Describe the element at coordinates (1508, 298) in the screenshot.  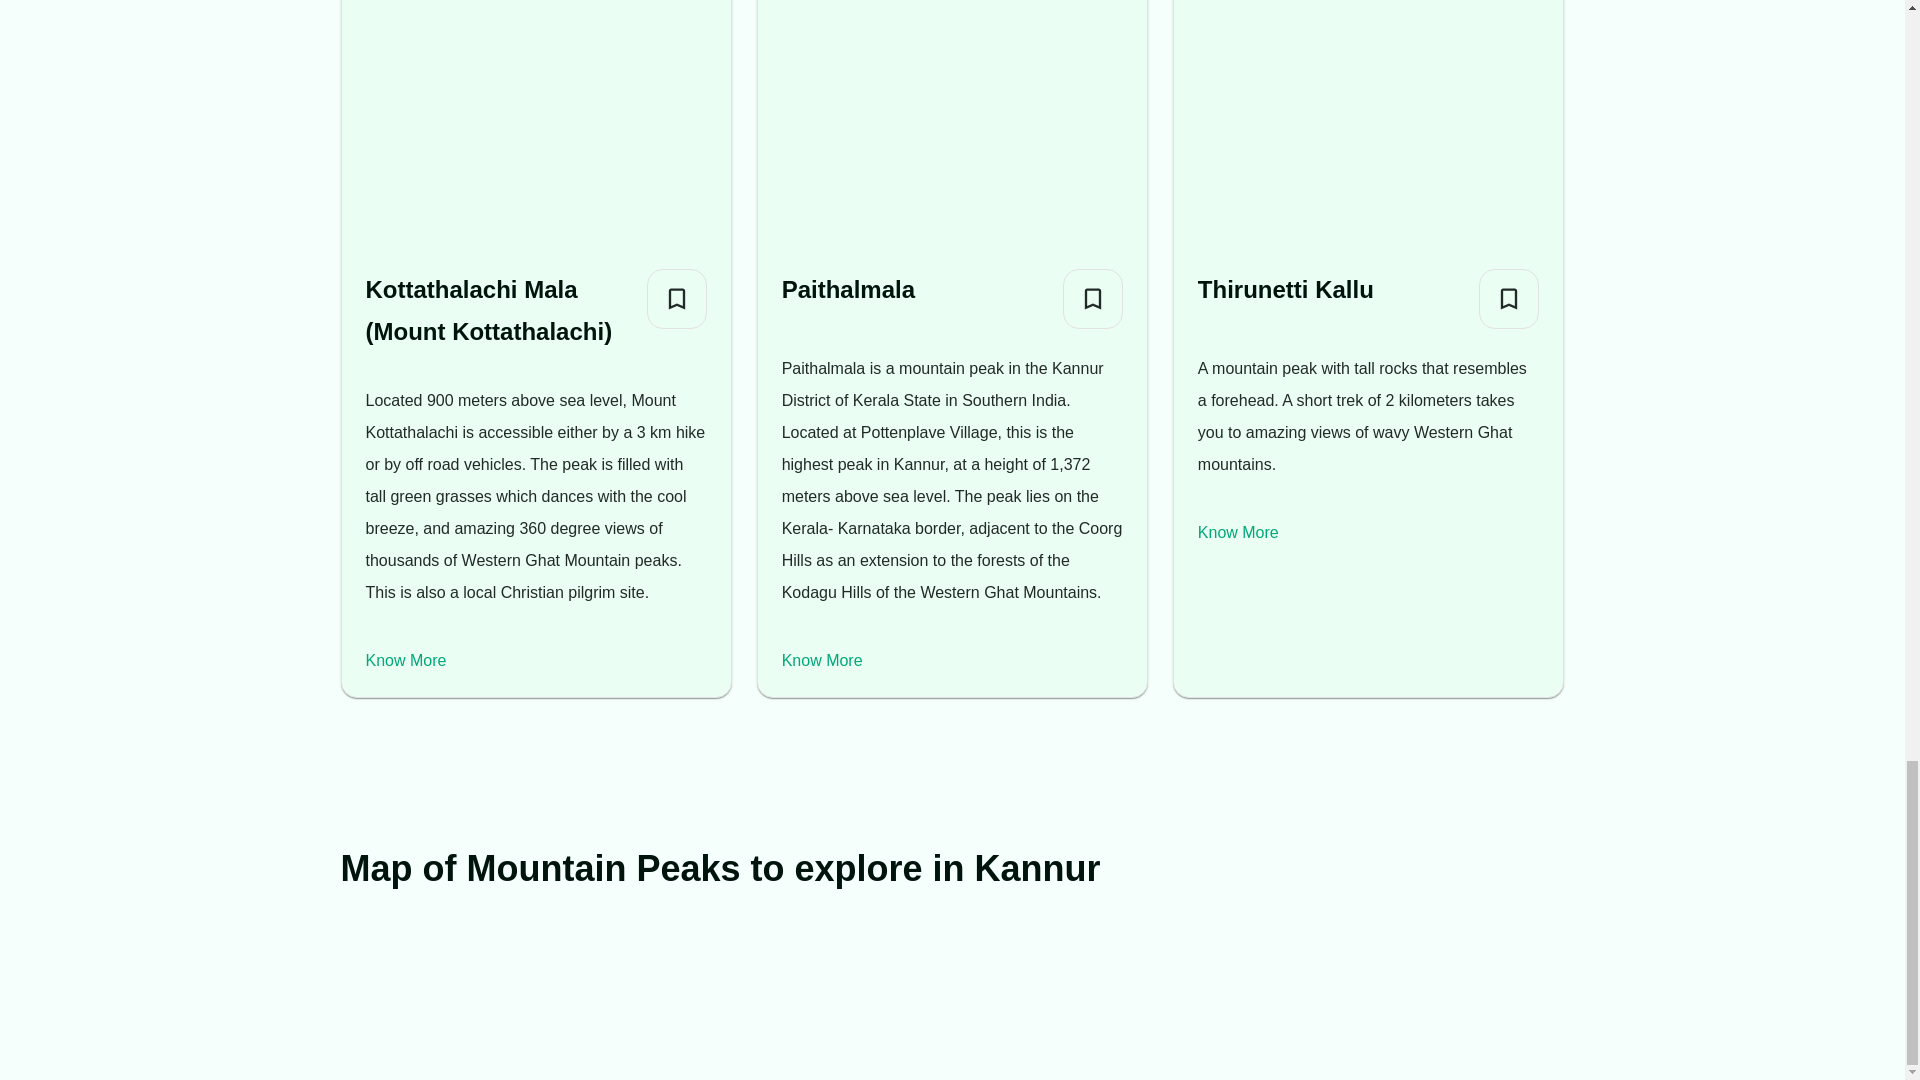
I see `Add to Bucket List` at that location.